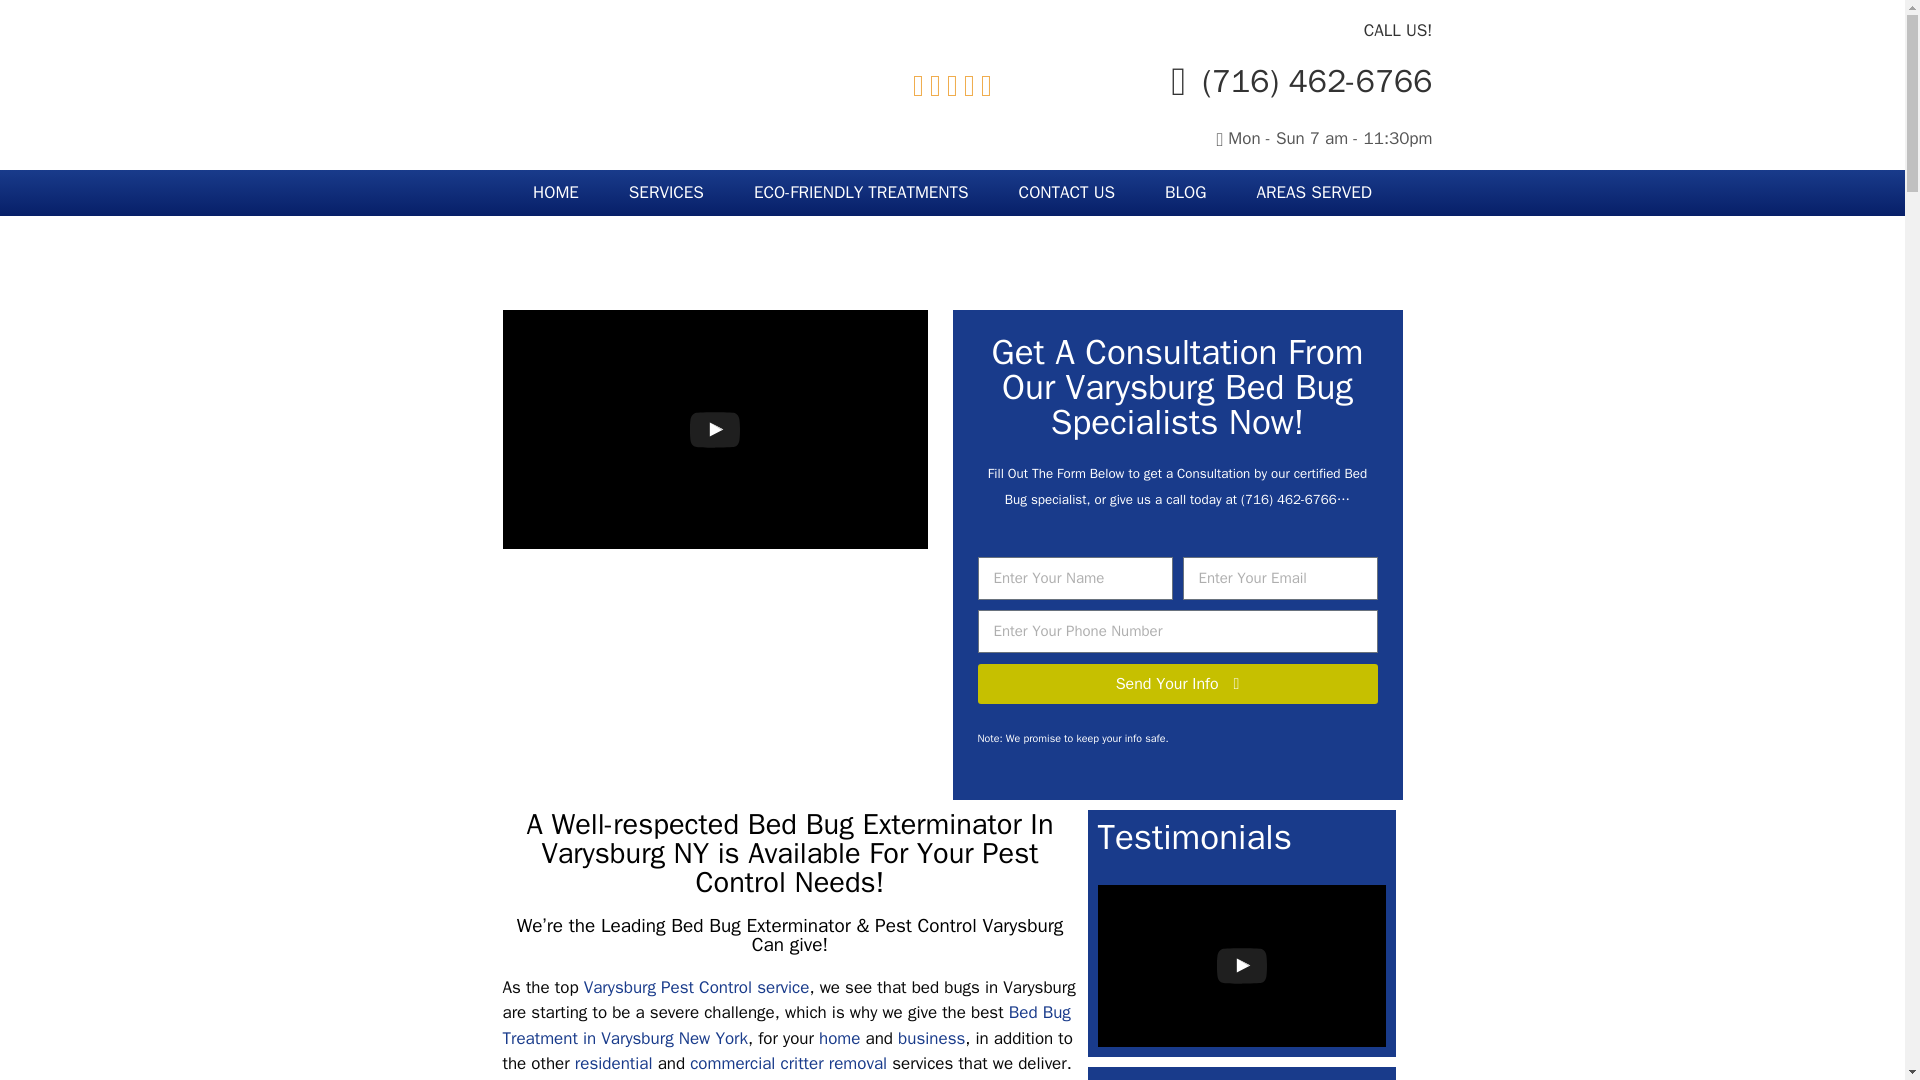  What do you see at coordinates (666, 192) in the screenshot?
I see `SERVICES` at bounding box center [666, 192].